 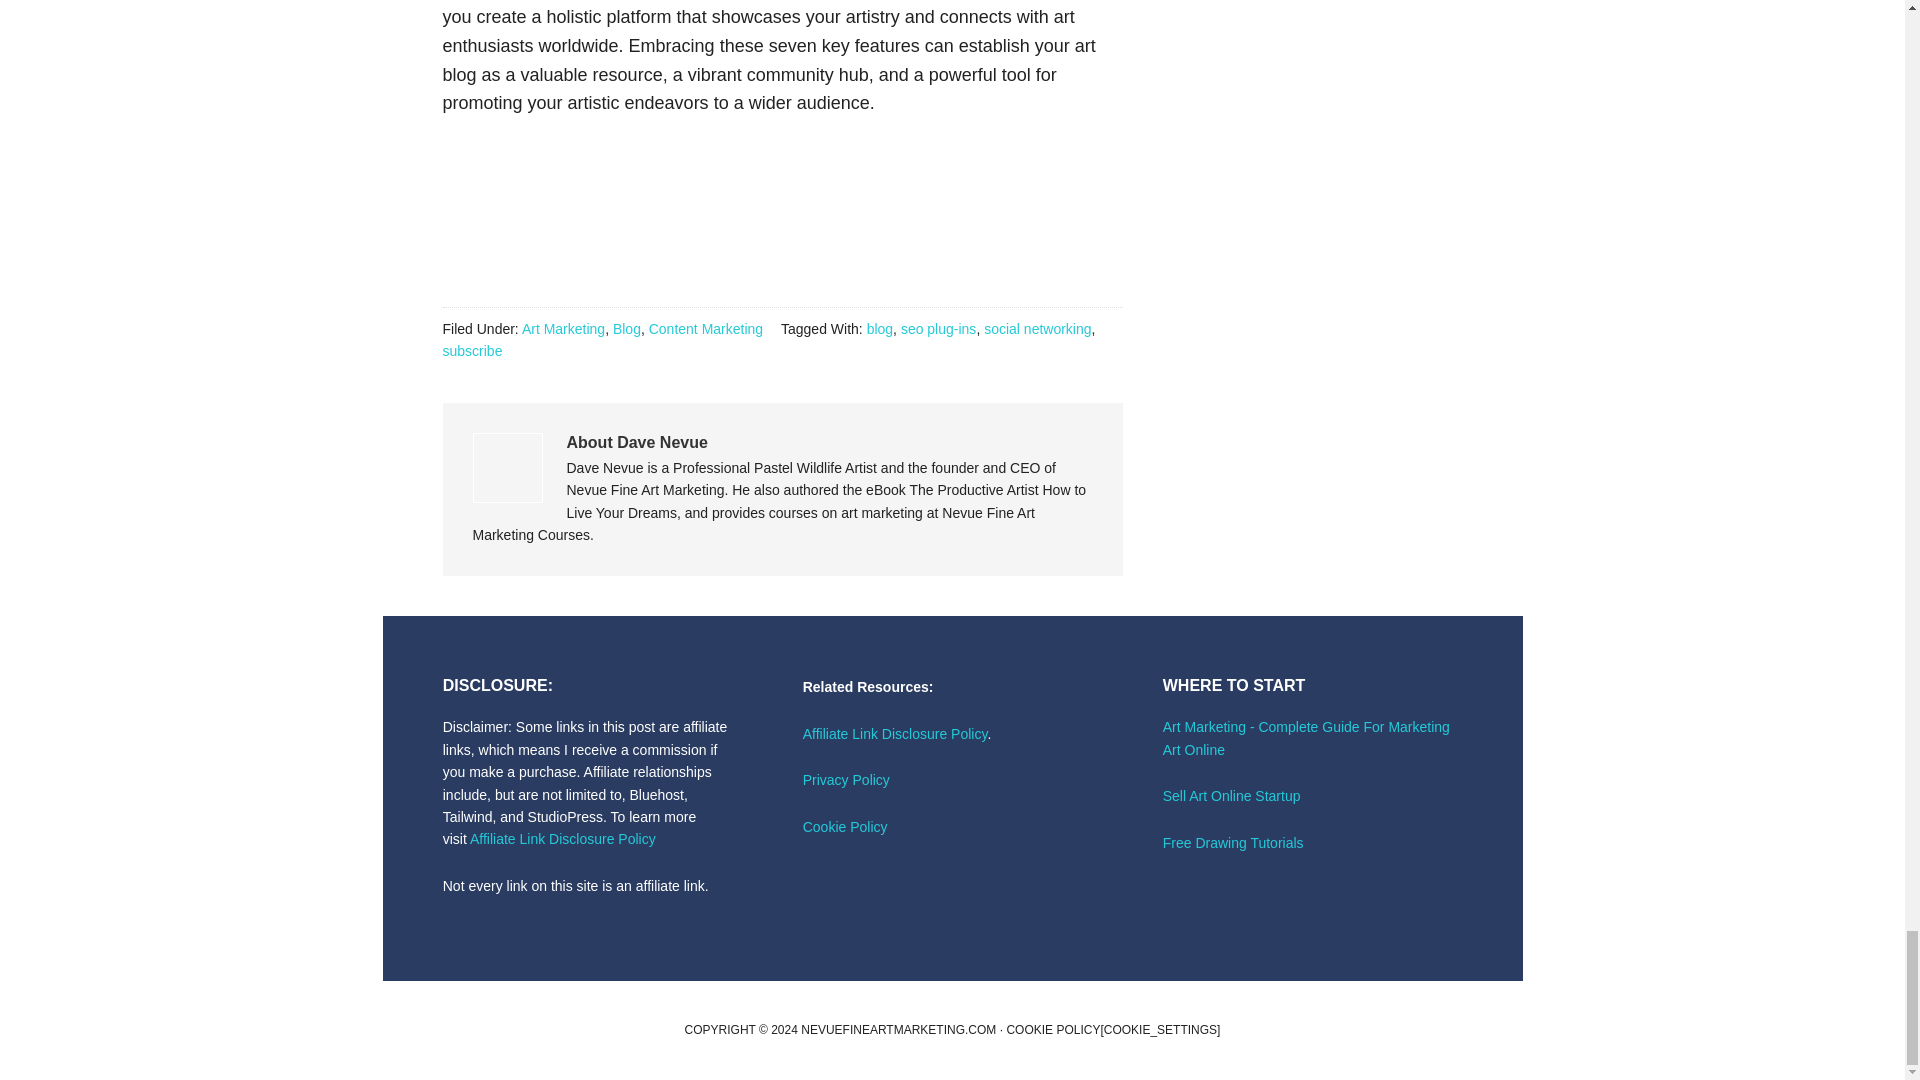 I want to click on seo plug-ins, so click(x=938, y=328).